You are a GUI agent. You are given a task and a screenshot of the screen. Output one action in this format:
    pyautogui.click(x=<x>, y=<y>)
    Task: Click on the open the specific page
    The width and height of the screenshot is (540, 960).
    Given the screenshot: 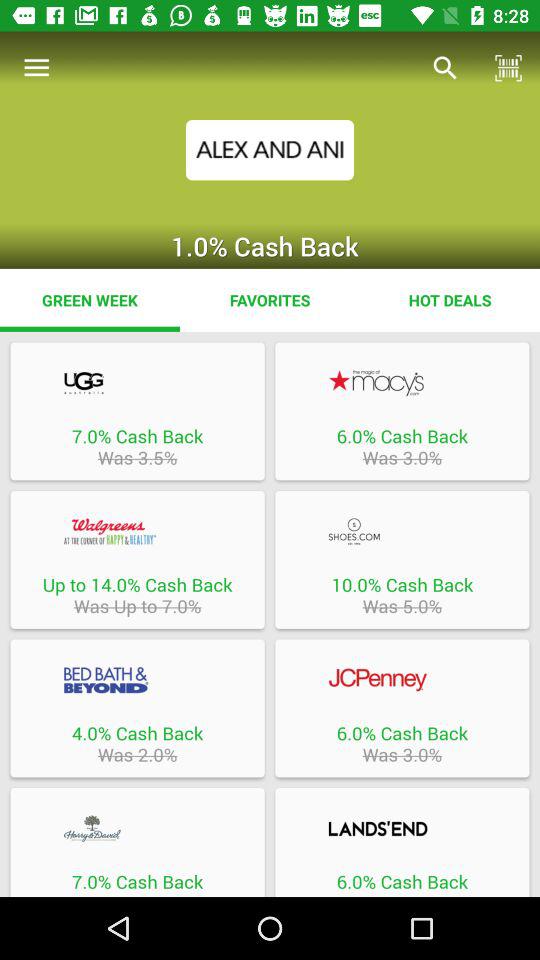 What is the action you would take?
    pyautogui.click(x=402, y=680)
    